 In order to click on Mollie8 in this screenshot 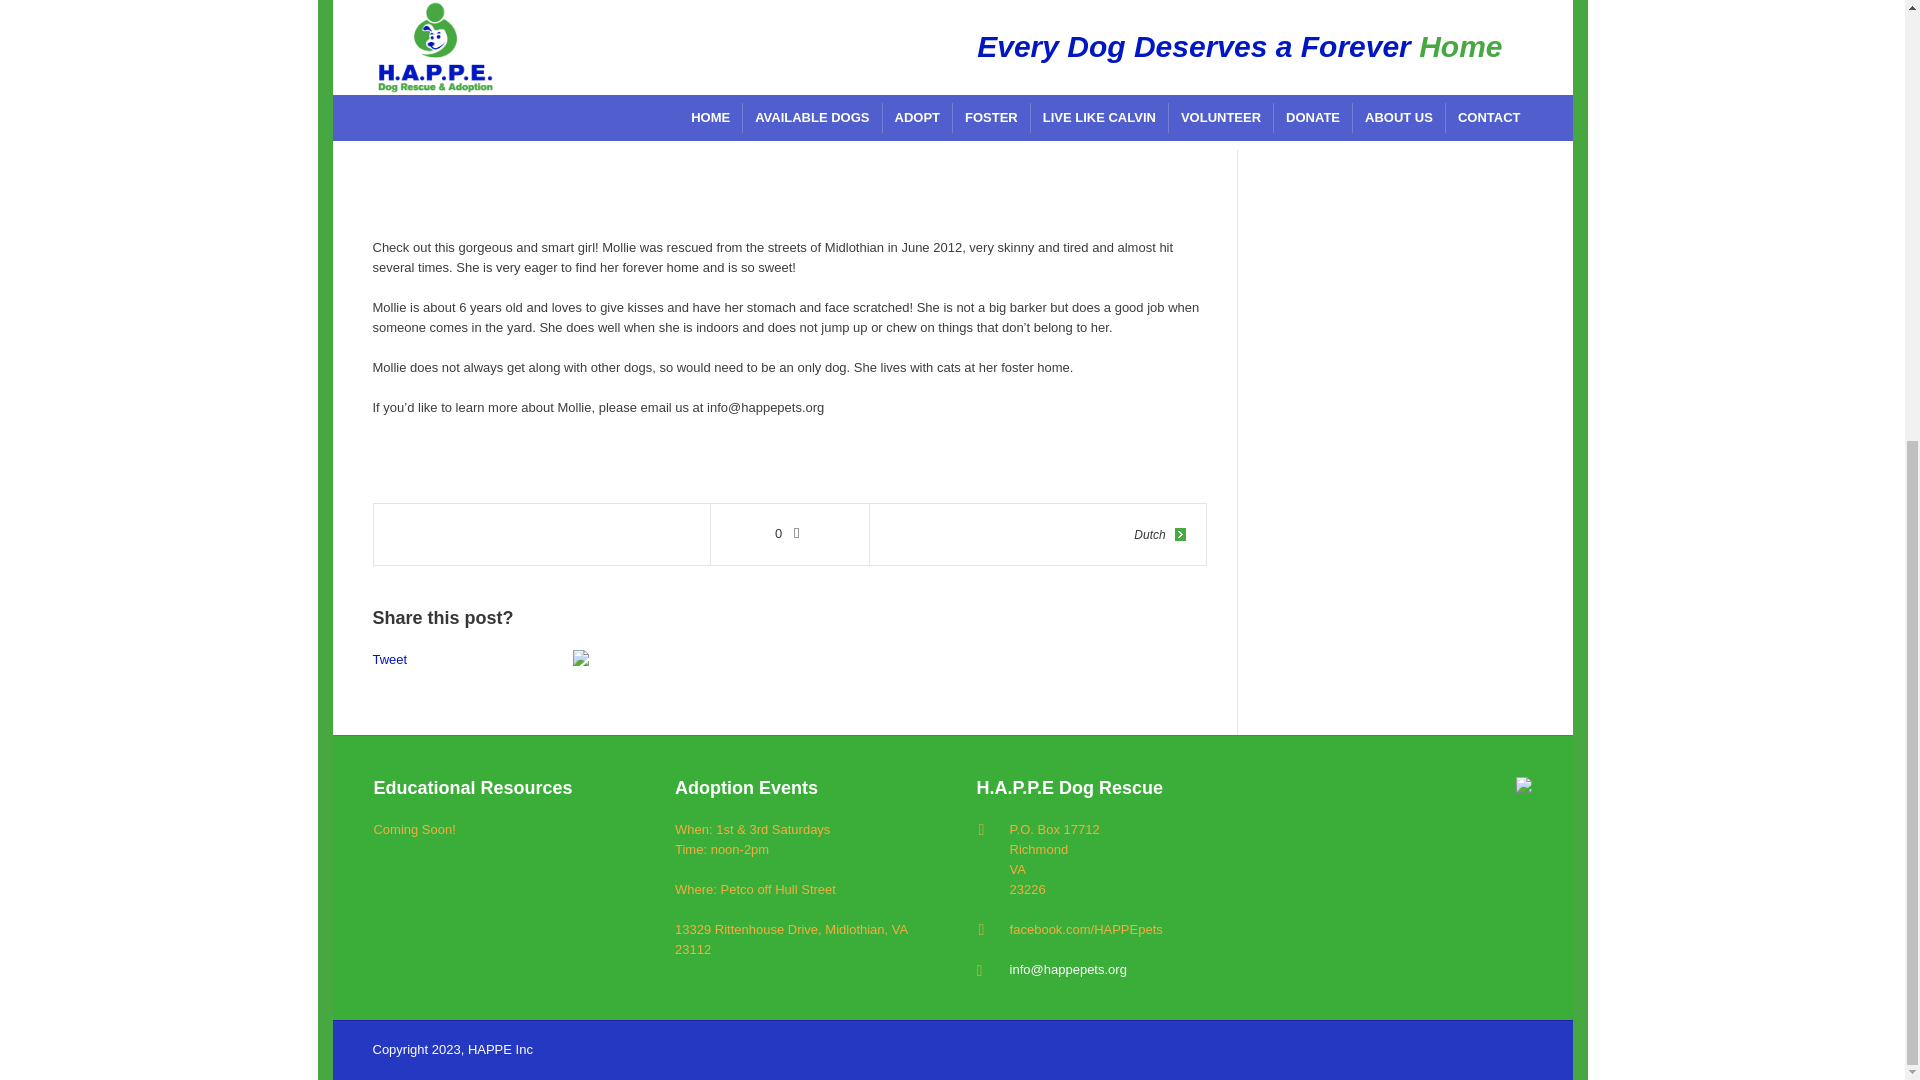, I will do `click(687, 56)`.